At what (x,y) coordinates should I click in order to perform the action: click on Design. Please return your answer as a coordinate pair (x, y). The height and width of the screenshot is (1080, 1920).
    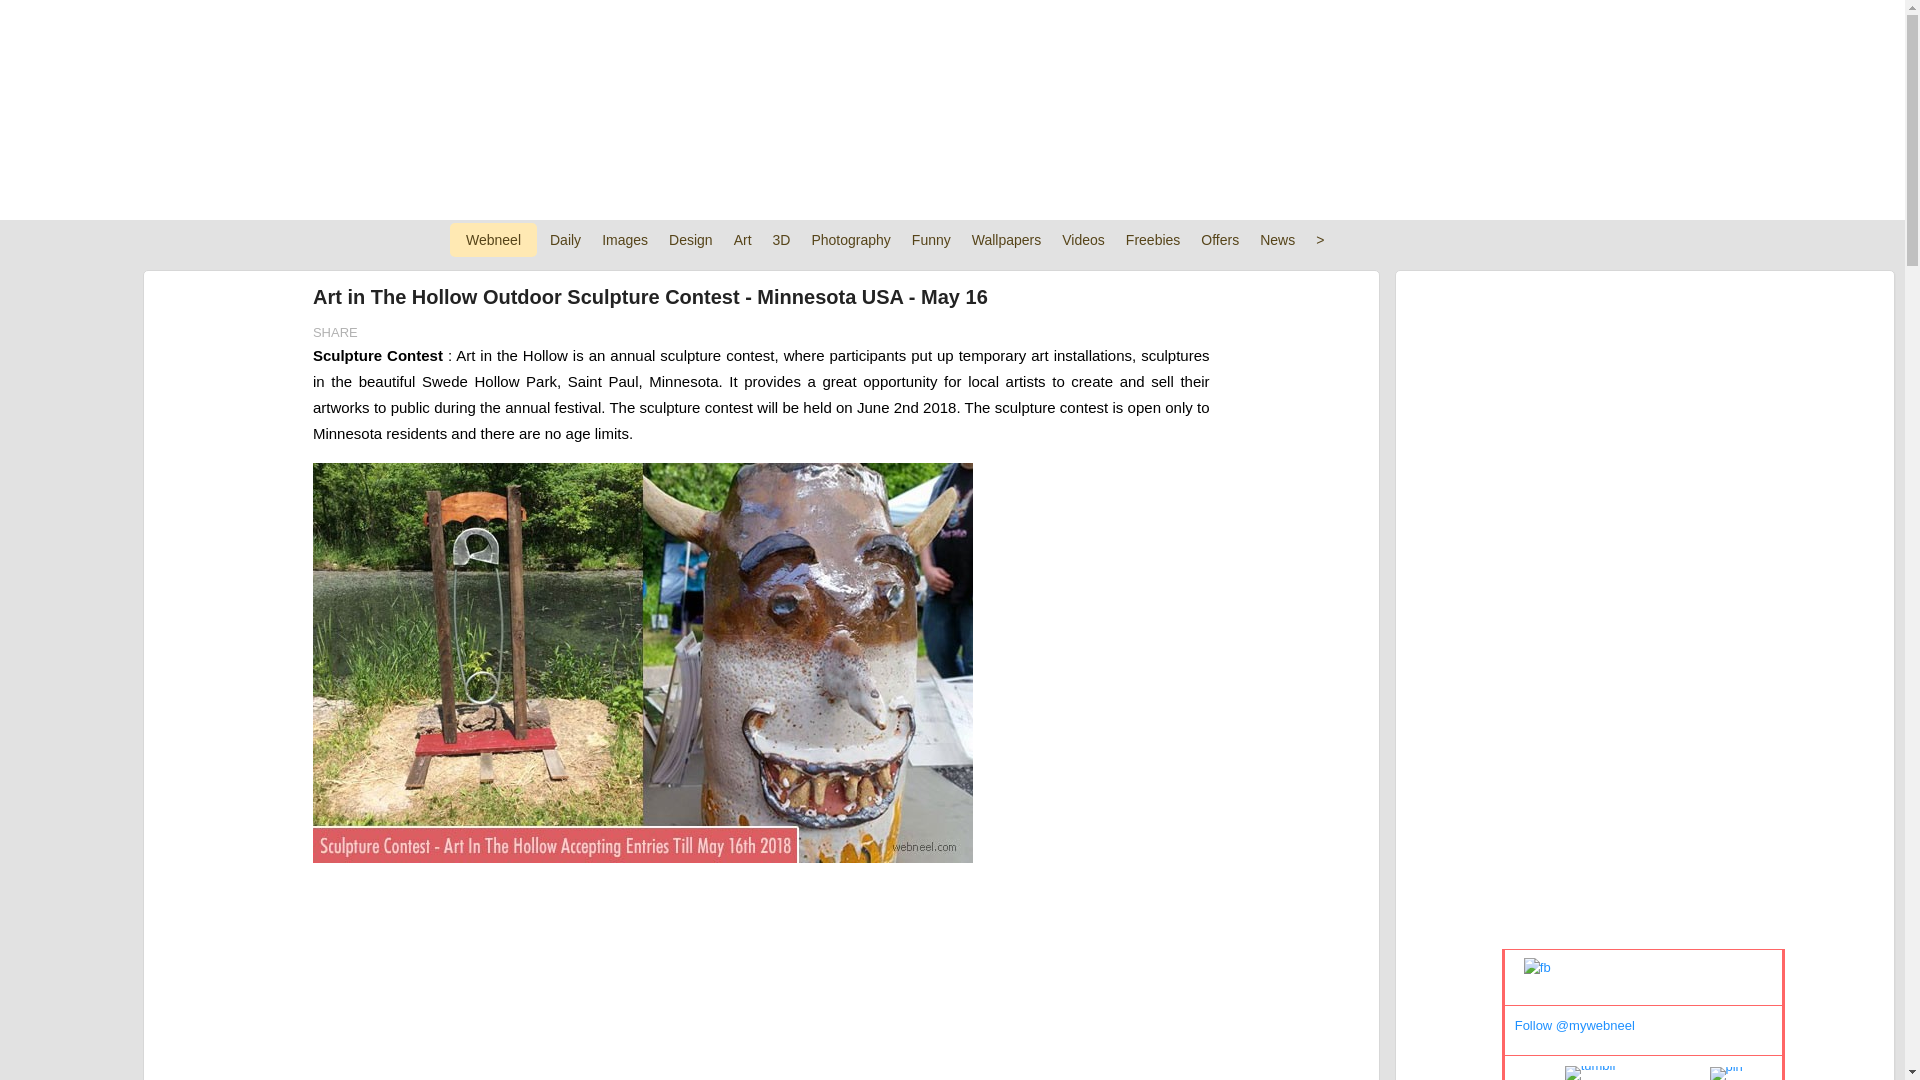
    Looking at the image, I should click on (690, 240).